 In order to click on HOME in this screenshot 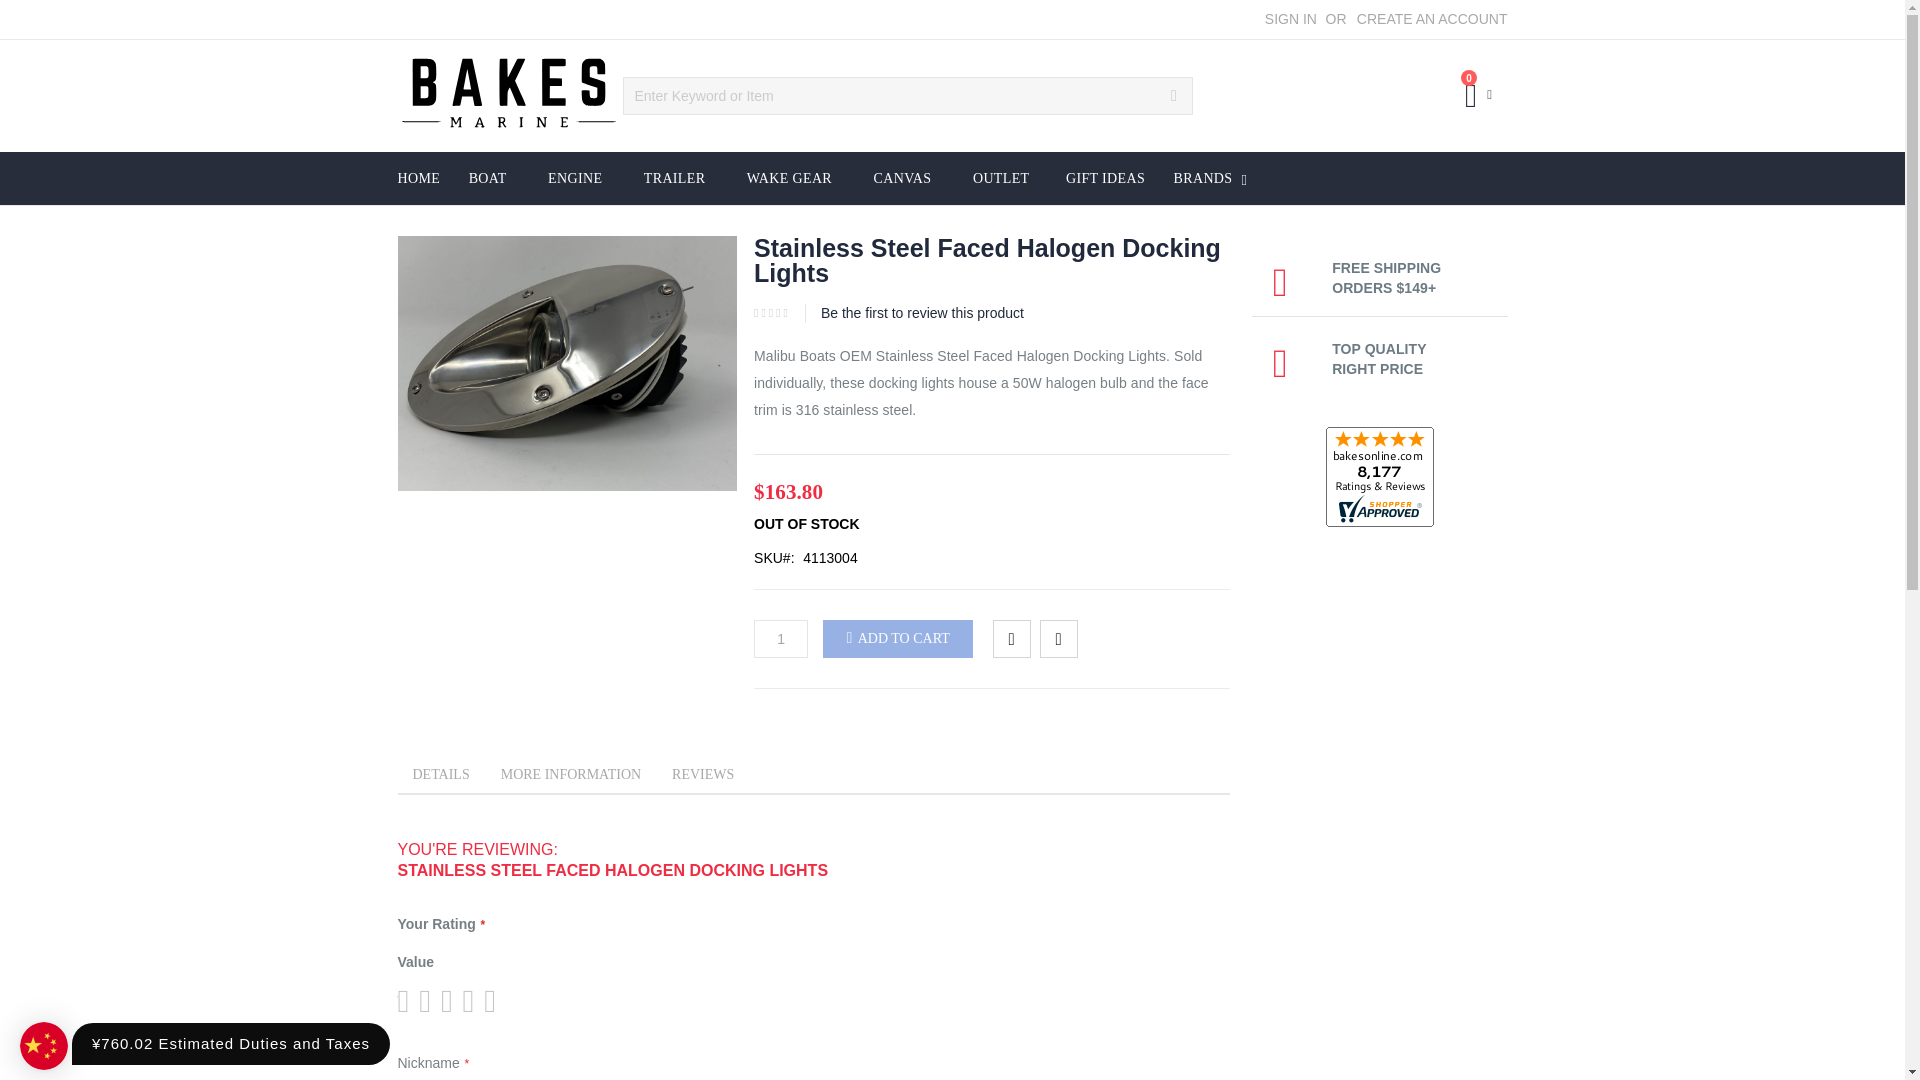, I will do `click(418, 178)`.